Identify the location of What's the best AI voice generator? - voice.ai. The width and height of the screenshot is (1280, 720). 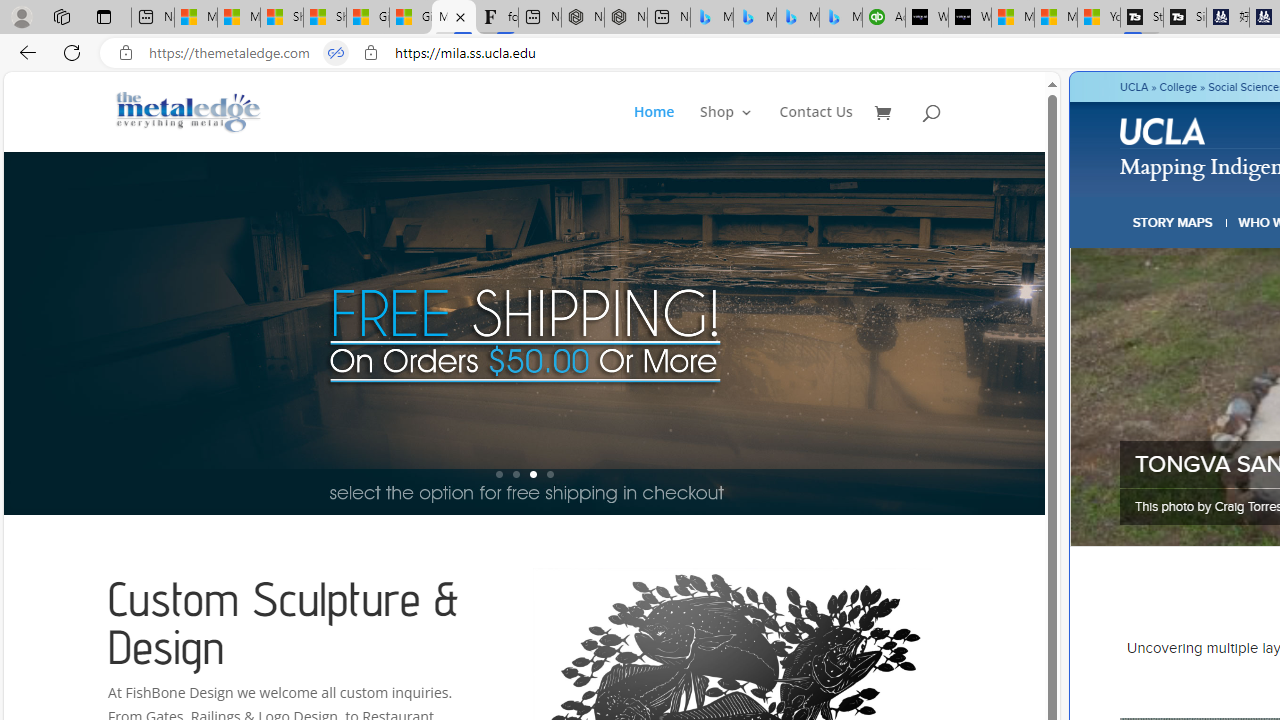
(969, 18).